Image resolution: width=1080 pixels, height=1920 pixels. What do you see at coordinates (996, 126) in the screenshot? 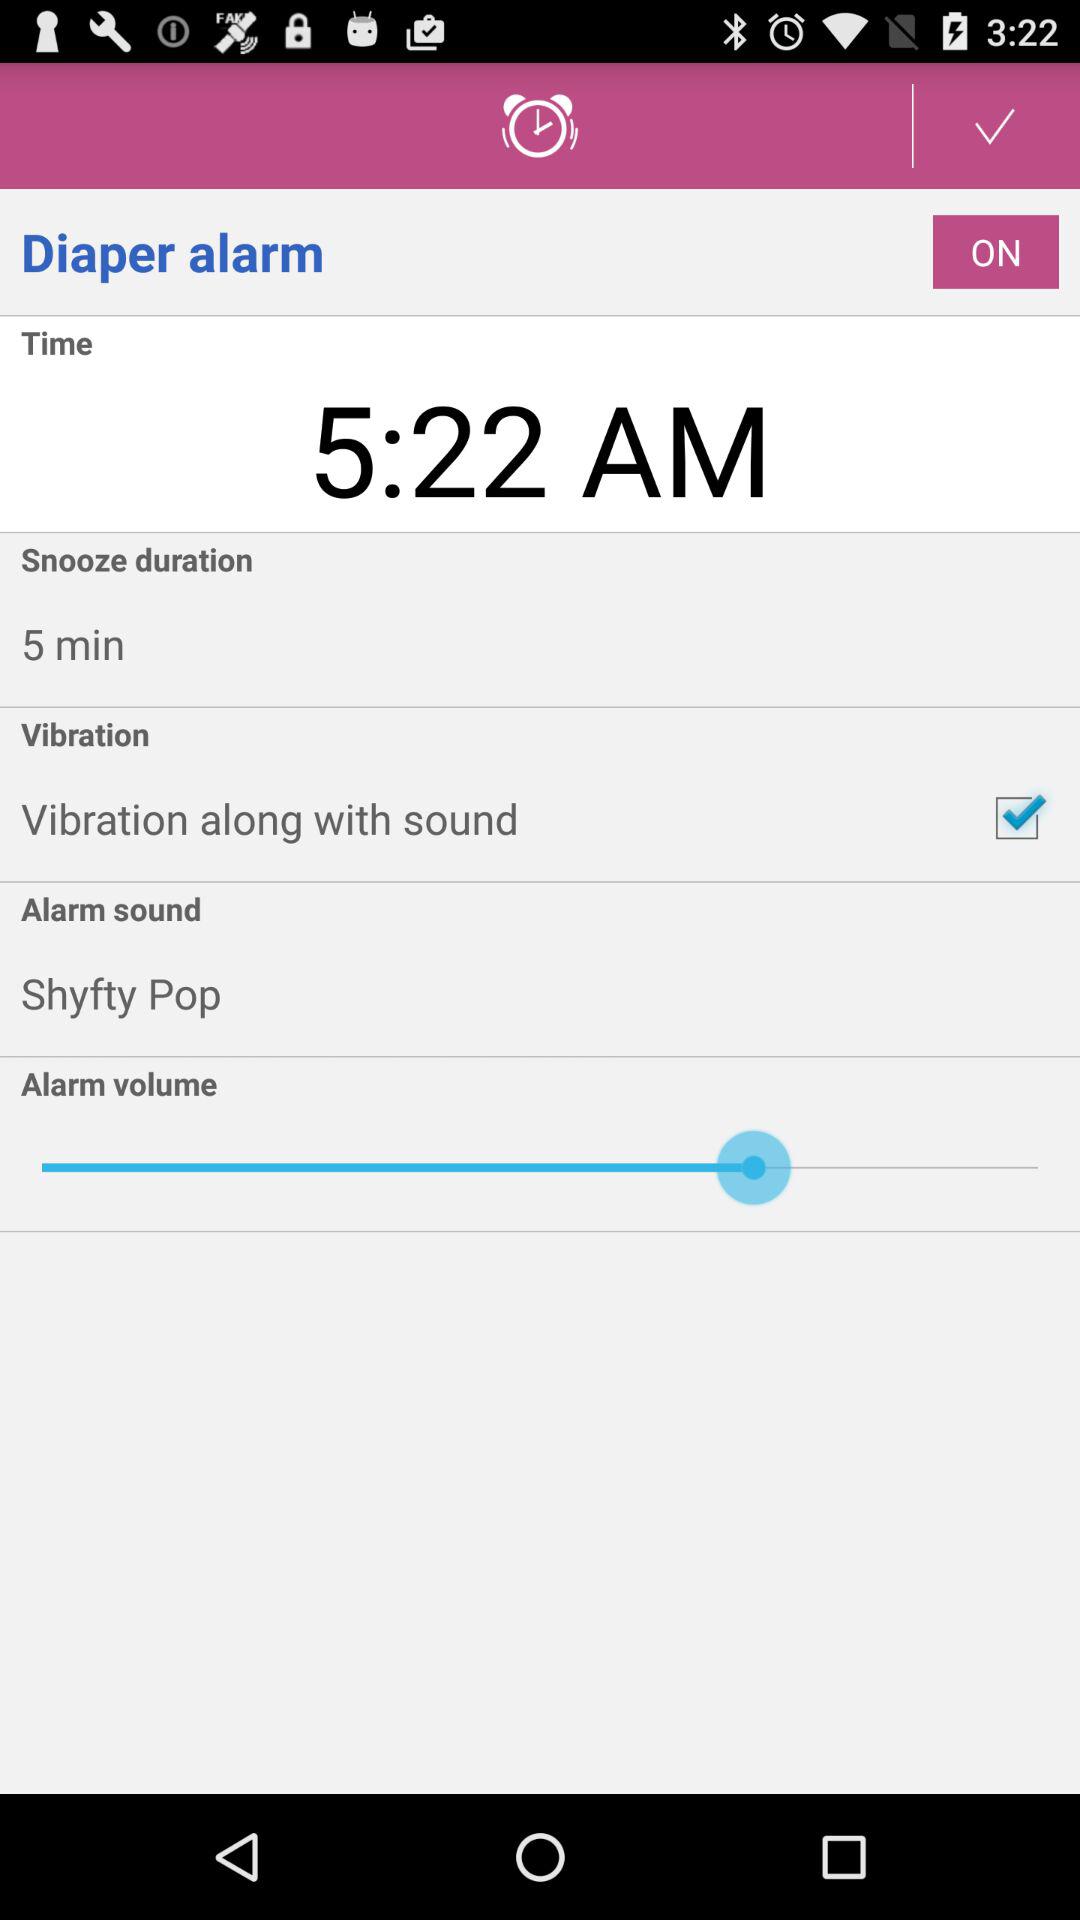
I see `confirm alarm` at bounding box center [996, 126].